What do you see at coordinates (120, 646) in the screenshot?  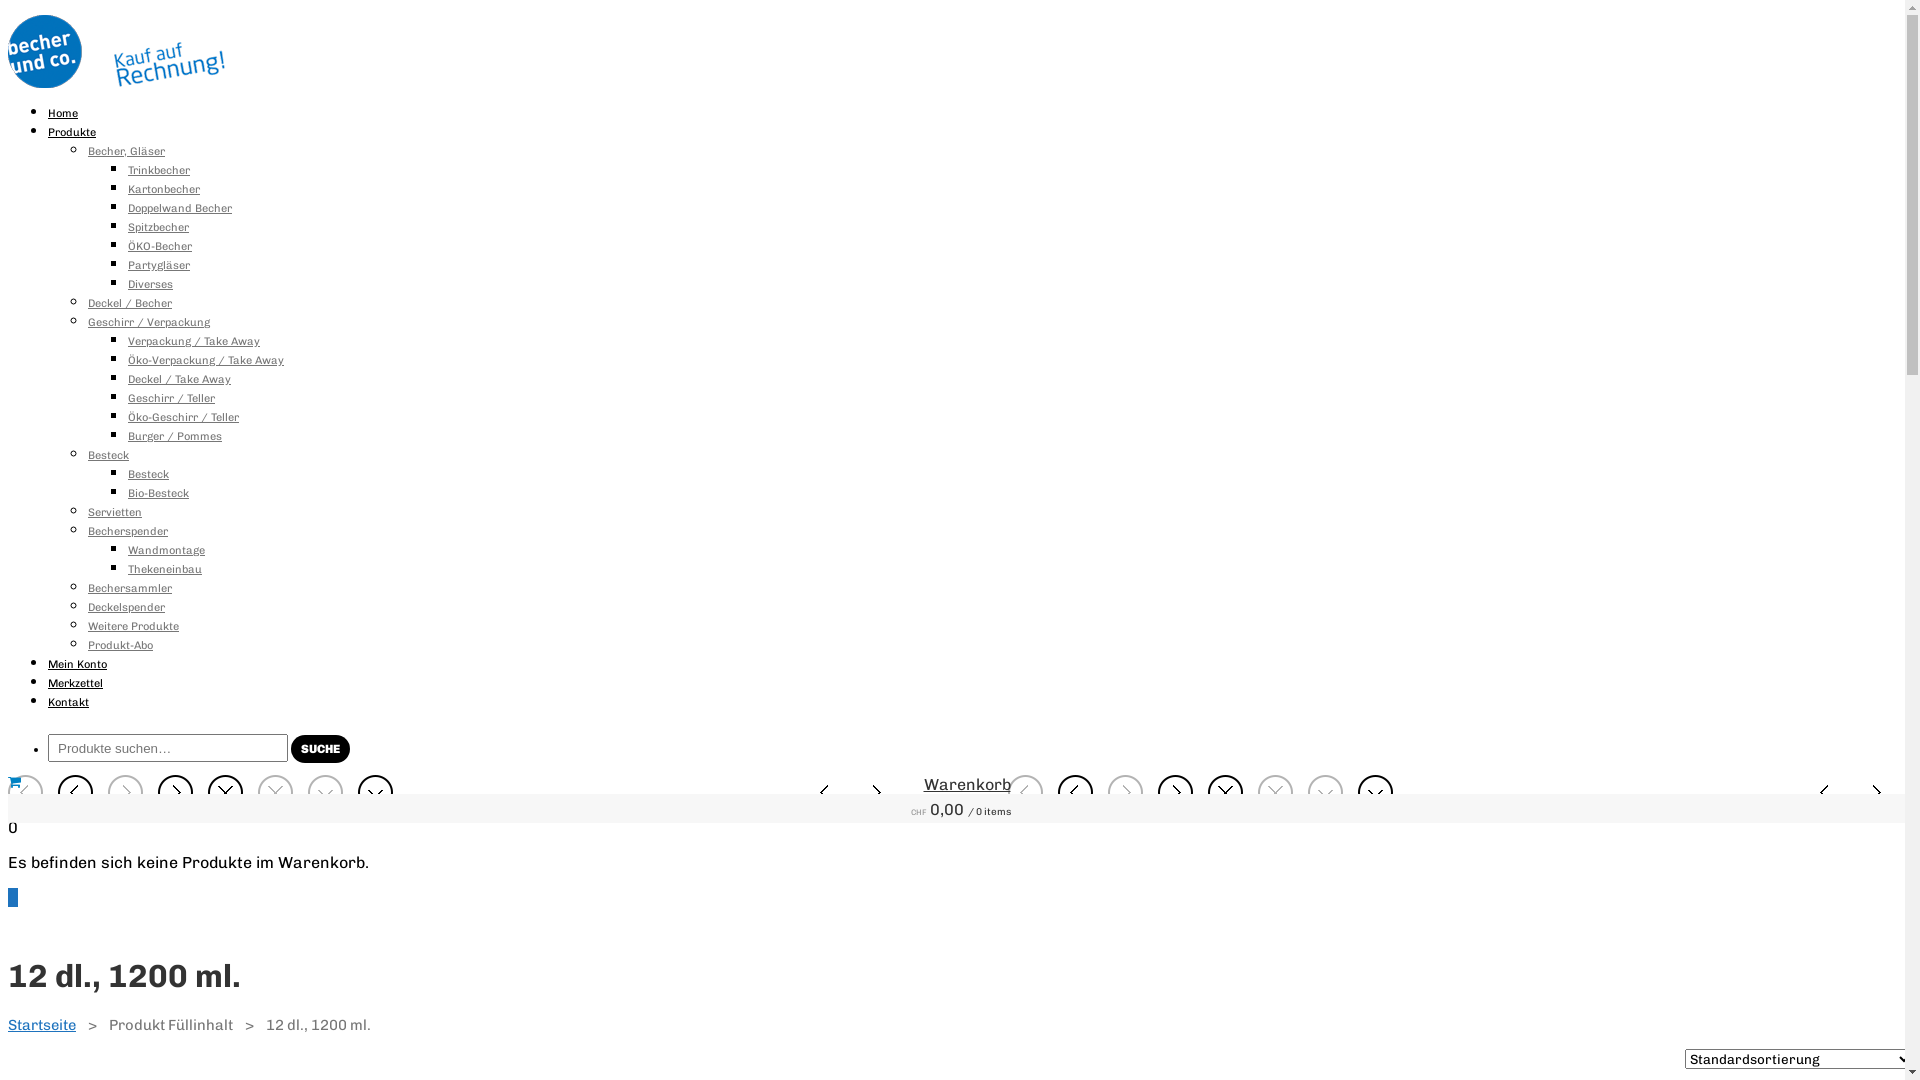 I see `Produkt-Abo` at bounding box center [120, 646].